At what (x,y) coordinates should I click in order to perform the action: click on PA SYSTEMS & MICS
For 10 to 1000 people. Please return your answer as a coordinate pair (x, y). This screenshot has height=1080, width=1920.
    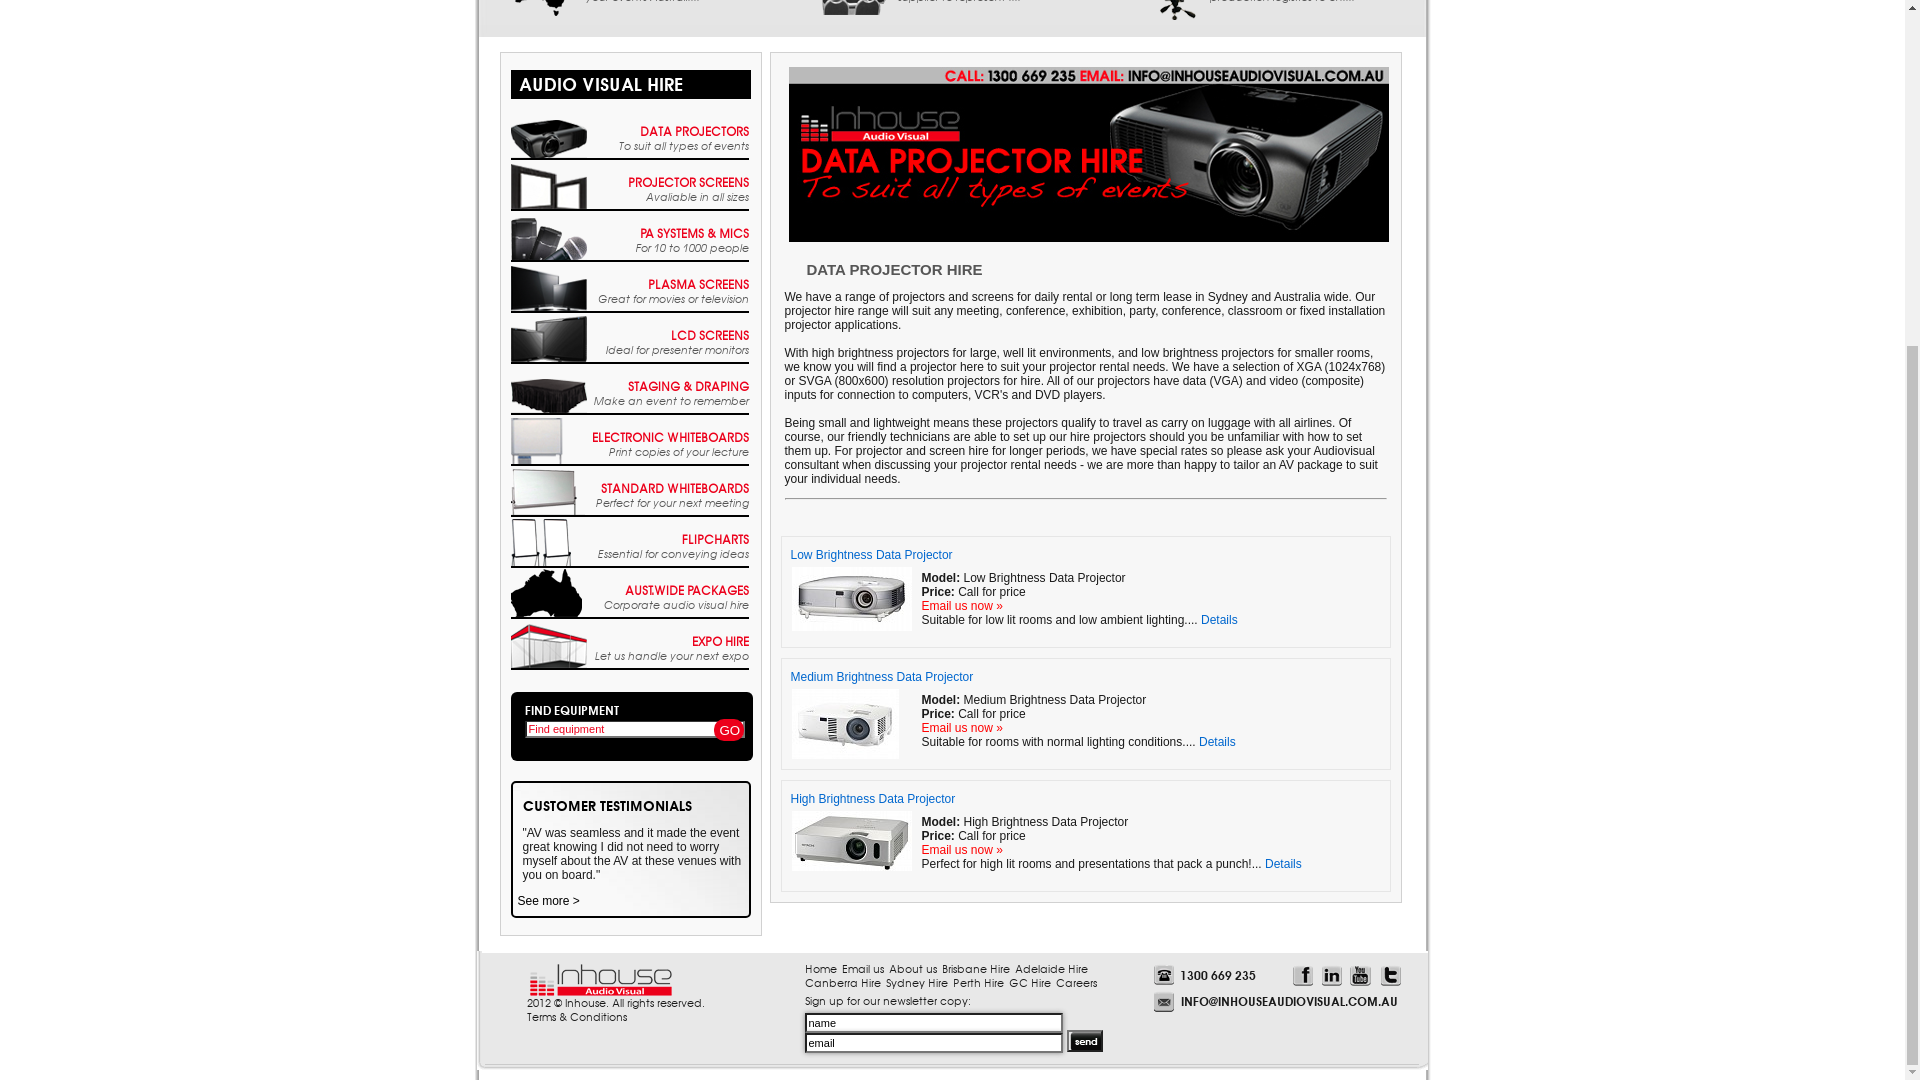
    Looking at the image, I should click on (684, 738).